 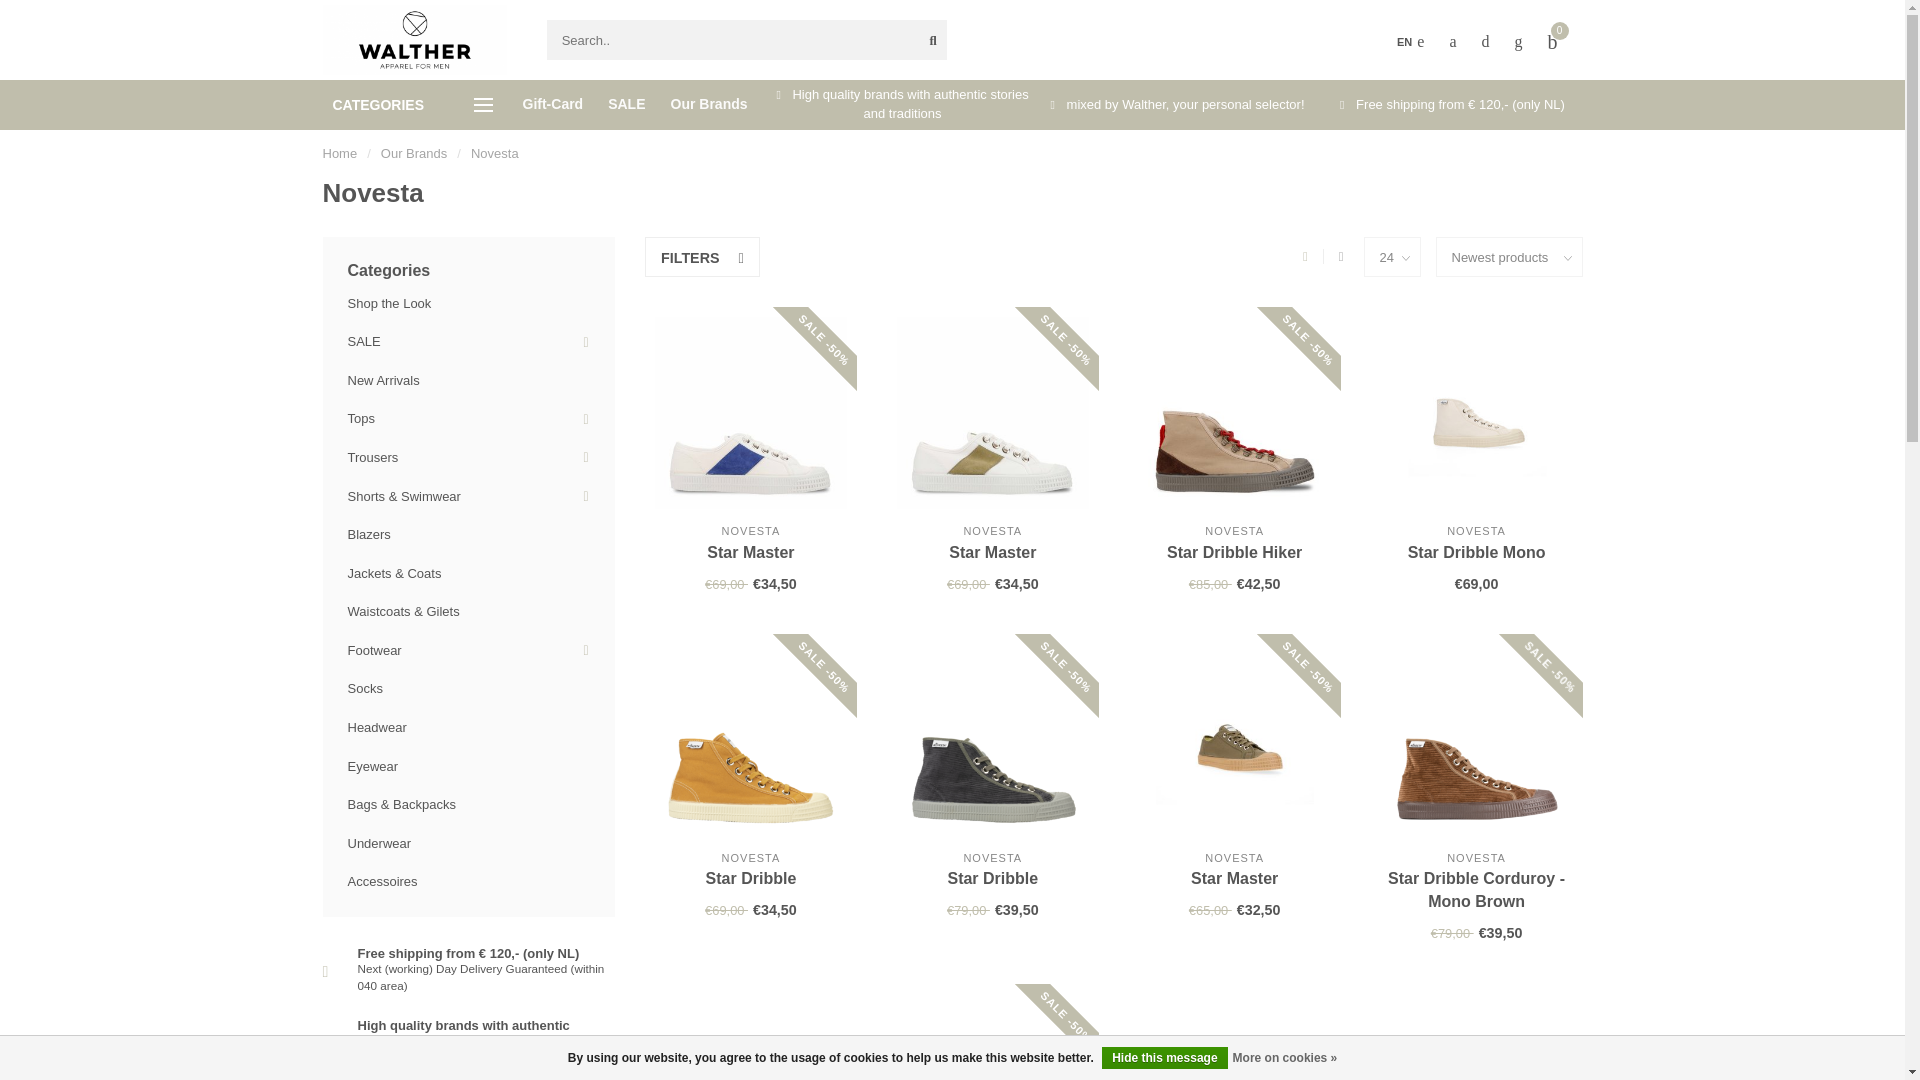 I want to click on Novesta Star Master, so click(x=992, y=412).